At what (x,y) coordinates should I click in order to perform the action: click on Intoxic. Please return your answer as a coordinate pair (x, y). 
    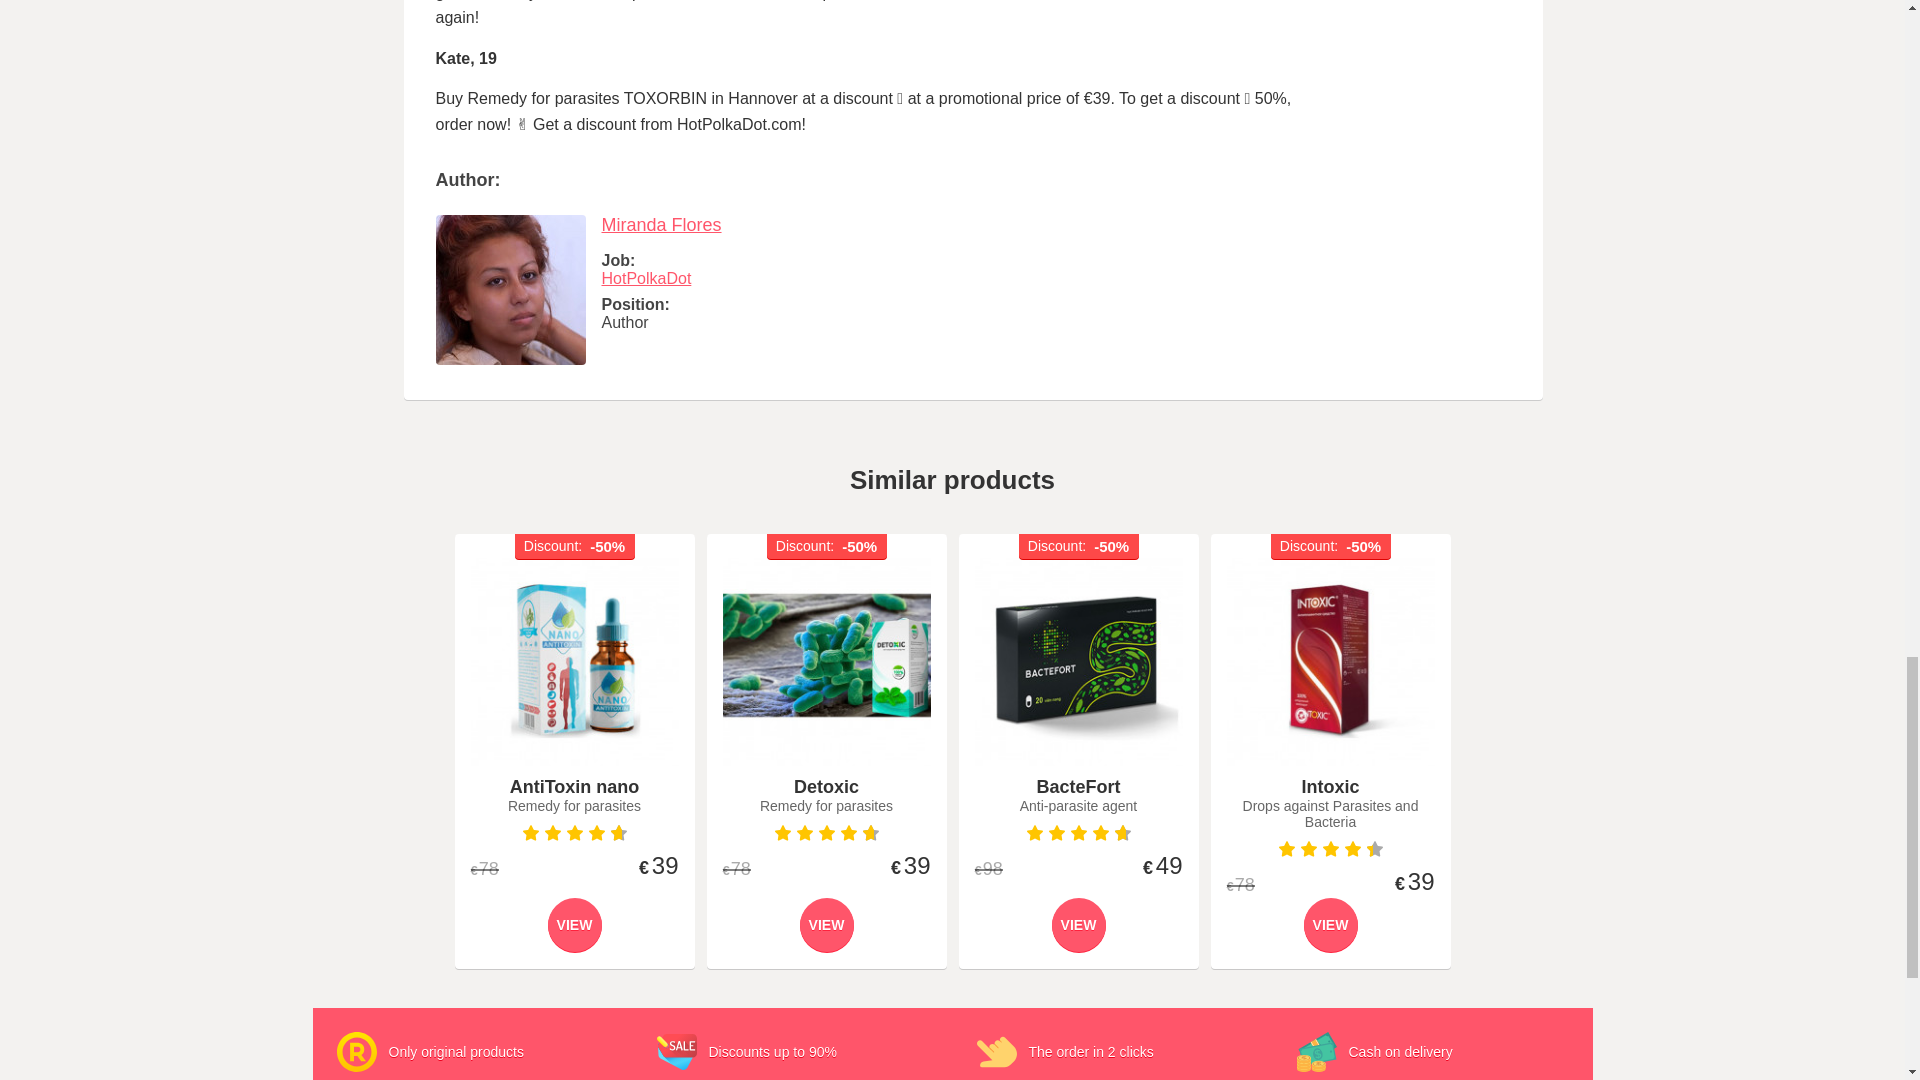
    Looking at the image, I should click on (1330, 662).